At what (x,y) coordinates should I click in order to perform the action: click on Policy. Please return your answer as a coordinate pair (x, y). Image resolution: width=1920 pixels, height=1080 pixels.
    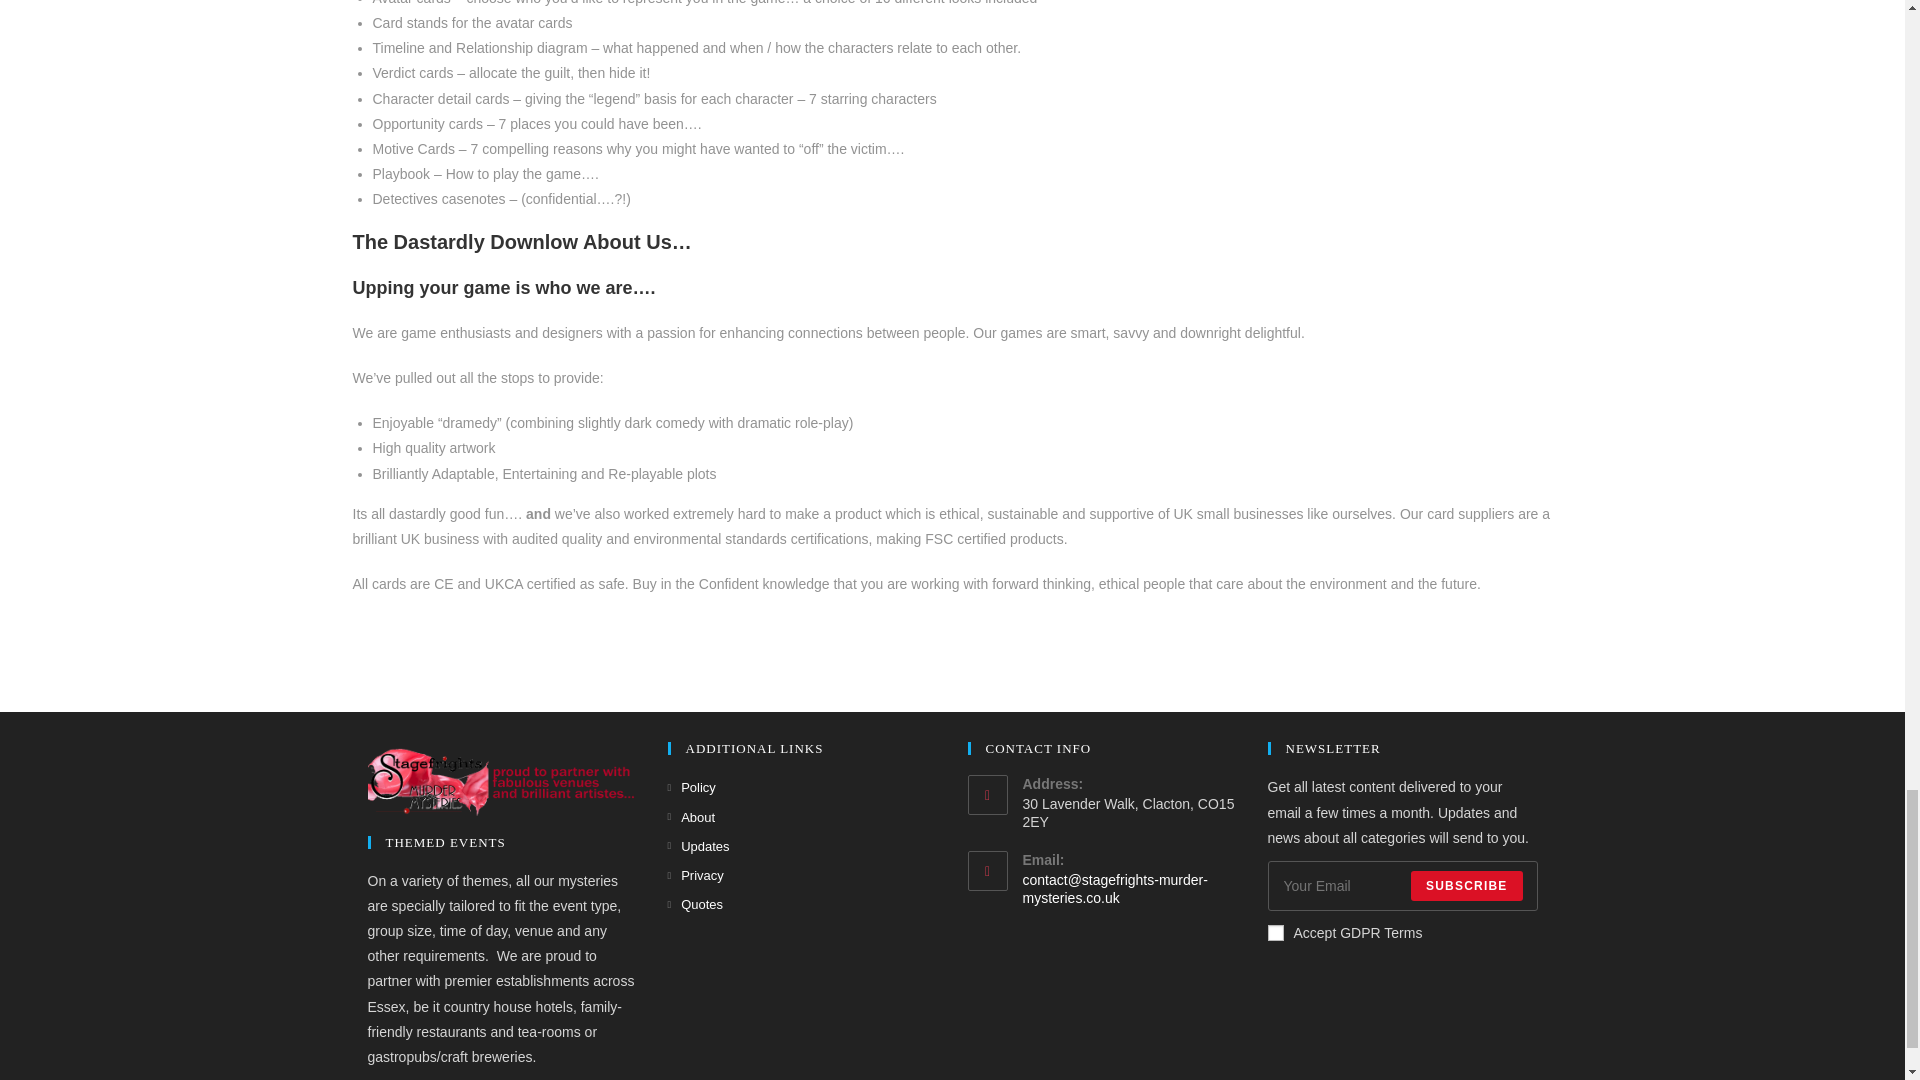
    Looking at the image, I should click on (692, 788).